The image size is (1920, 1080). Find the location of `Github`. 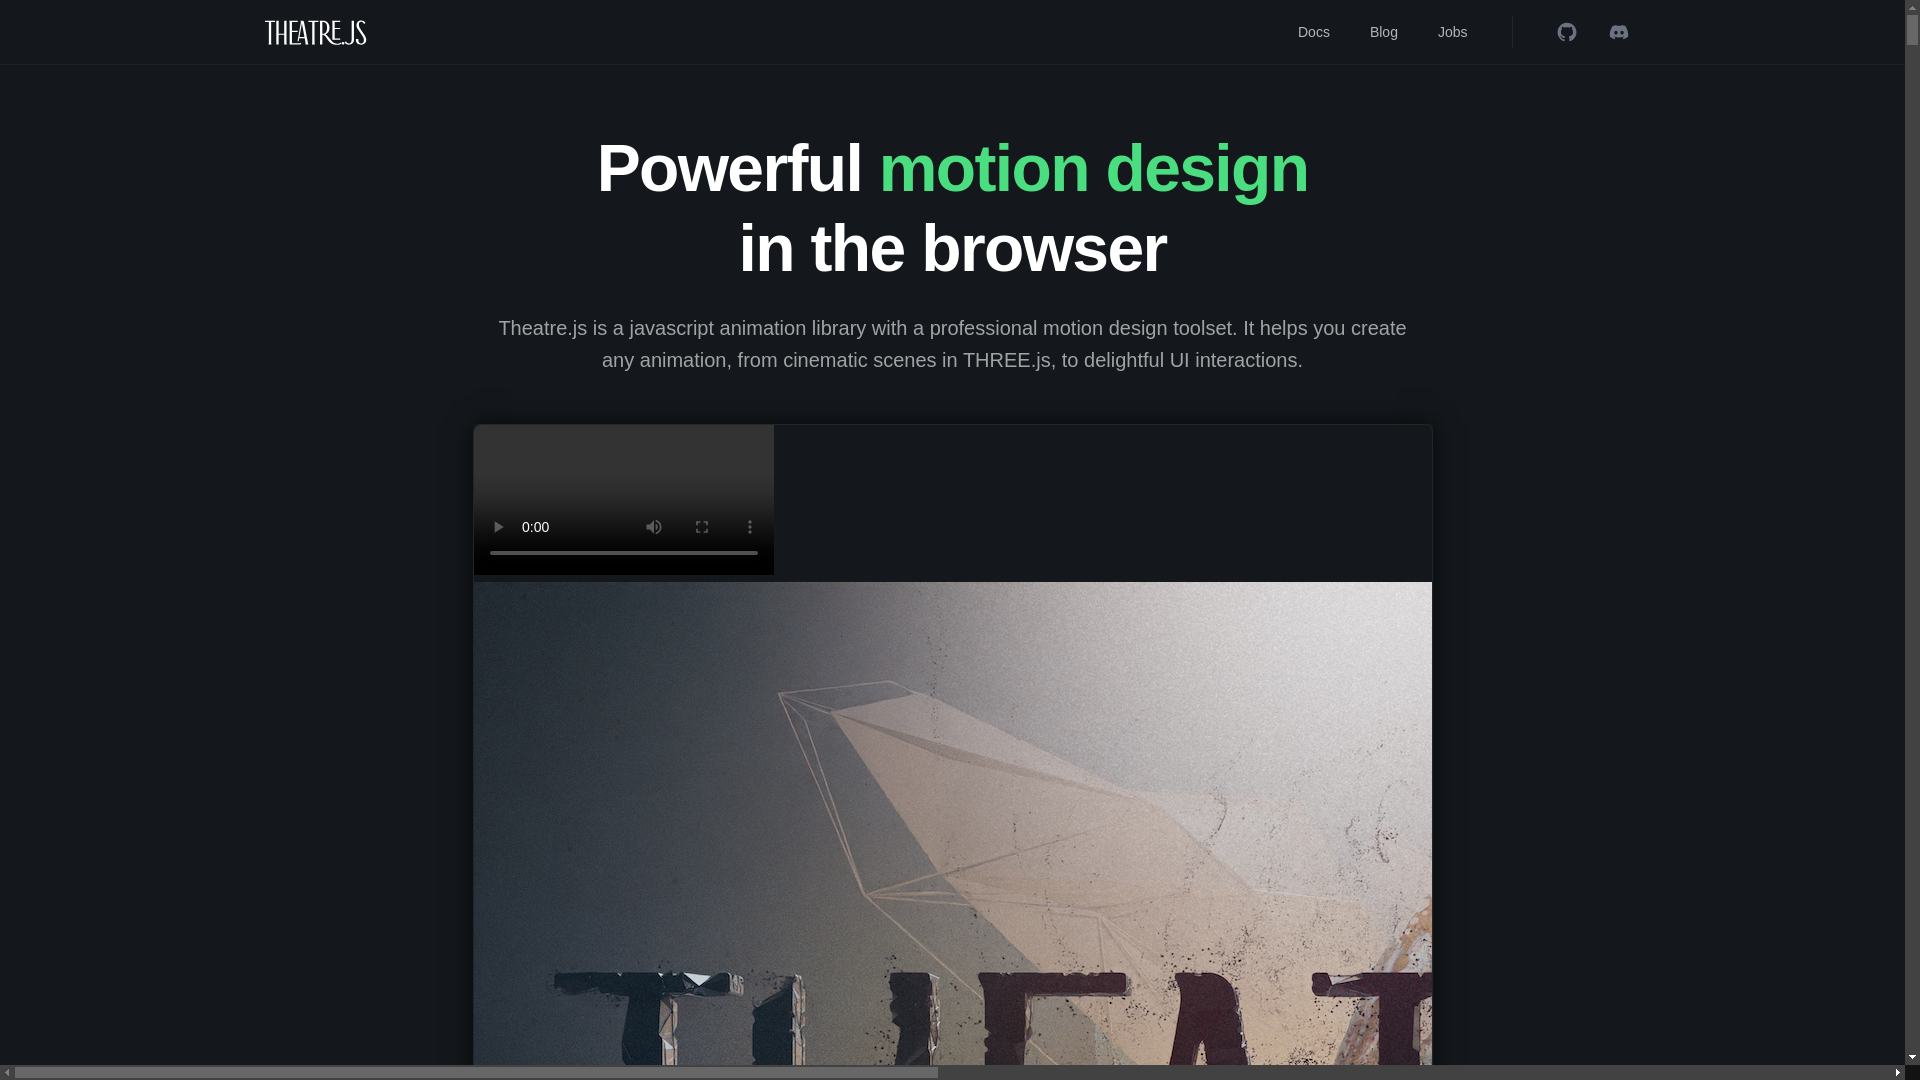

Github is located at coordinates (1565, 32).